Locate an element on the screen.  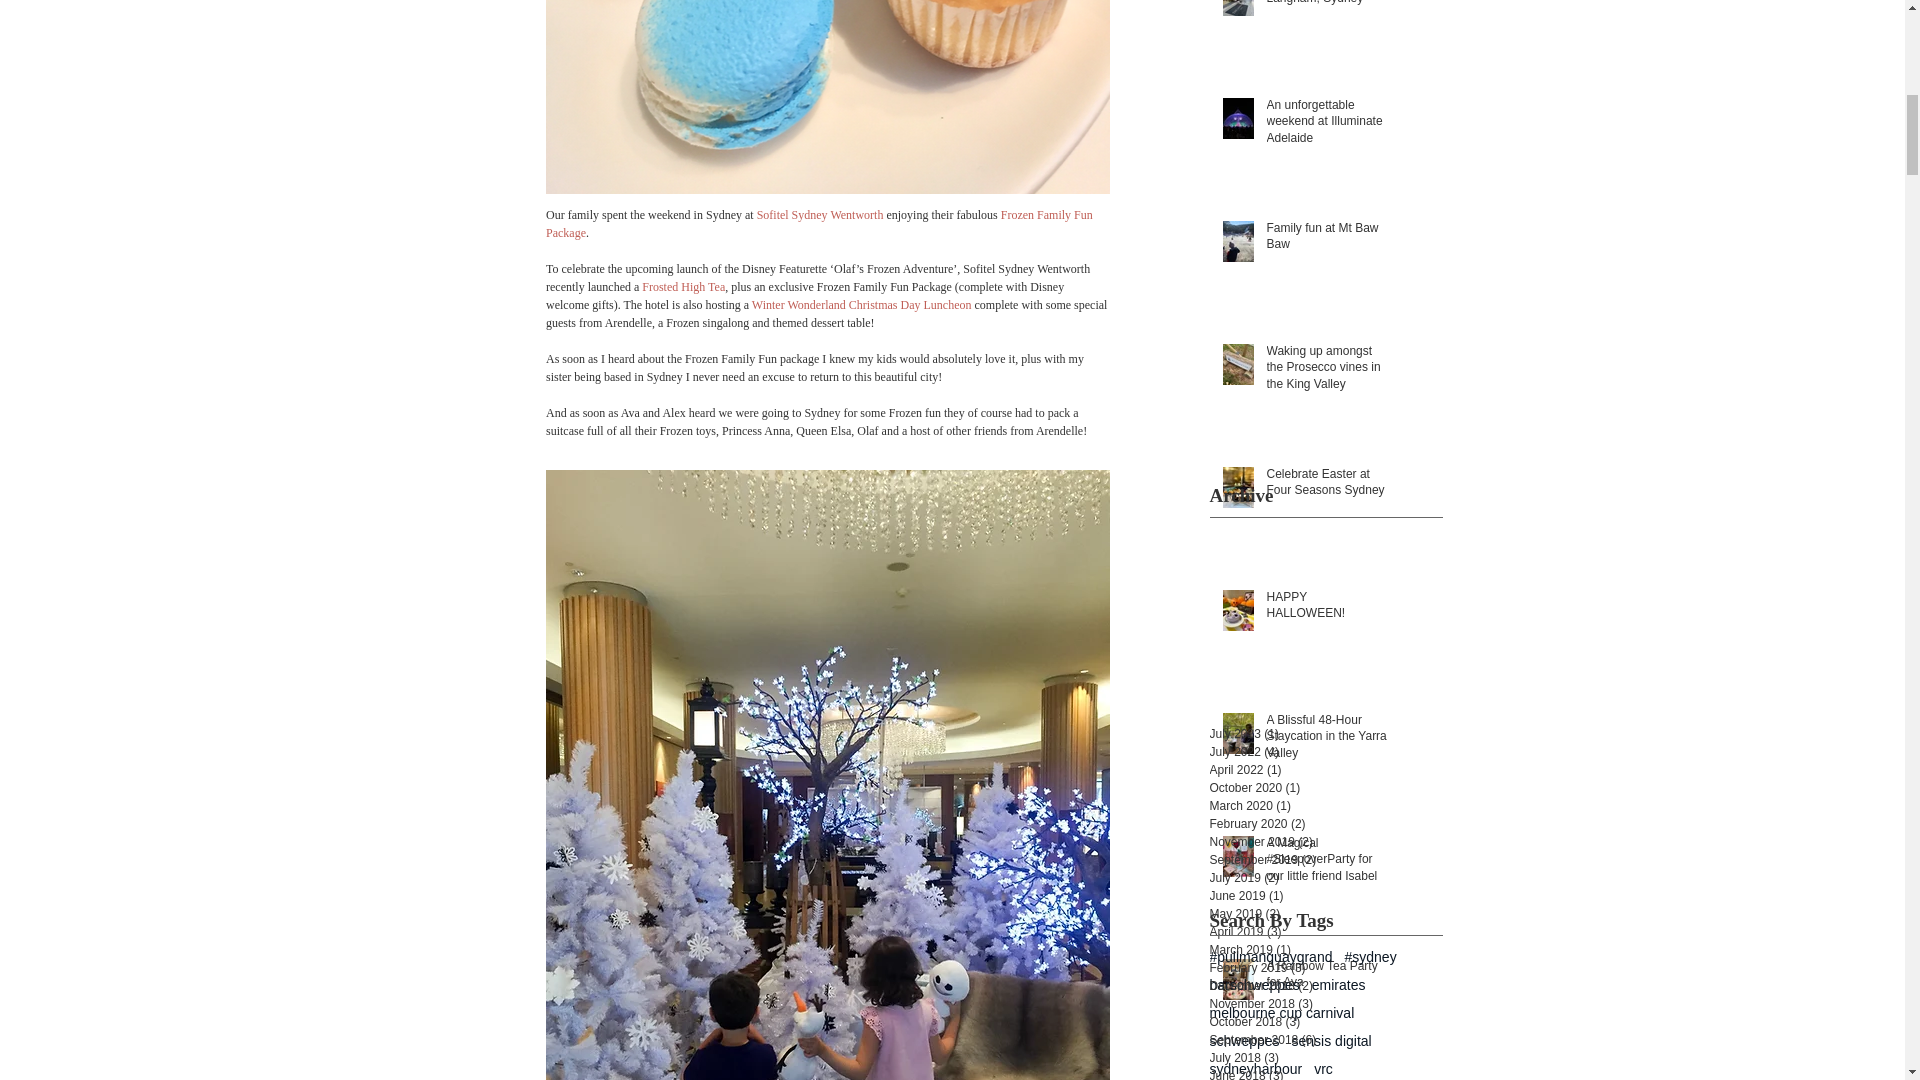
Family fun at Mt Baw Baw is located at coordinates (1326, 241).